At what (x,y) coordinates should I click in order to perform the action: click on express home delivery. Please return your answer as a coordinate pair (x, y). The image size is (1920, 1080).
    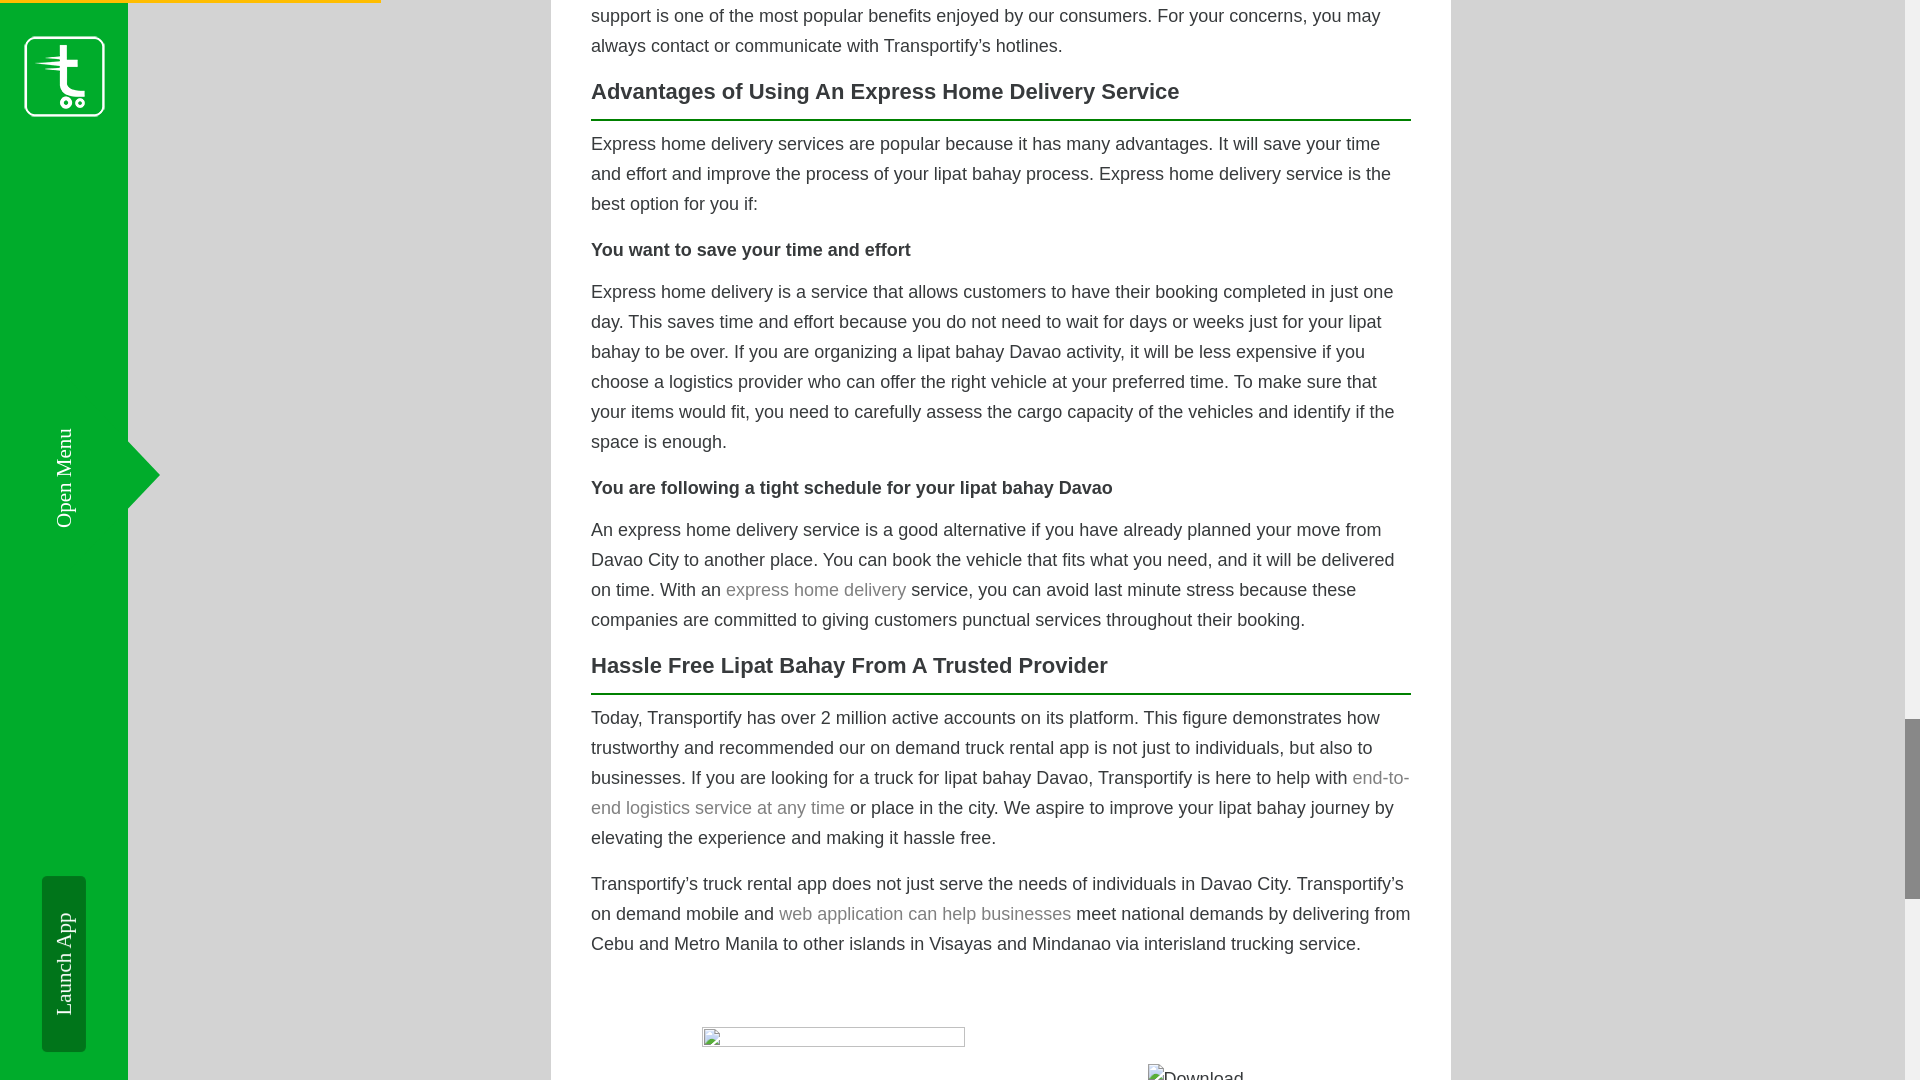
    Looking at the image, I should click on (816, 590).